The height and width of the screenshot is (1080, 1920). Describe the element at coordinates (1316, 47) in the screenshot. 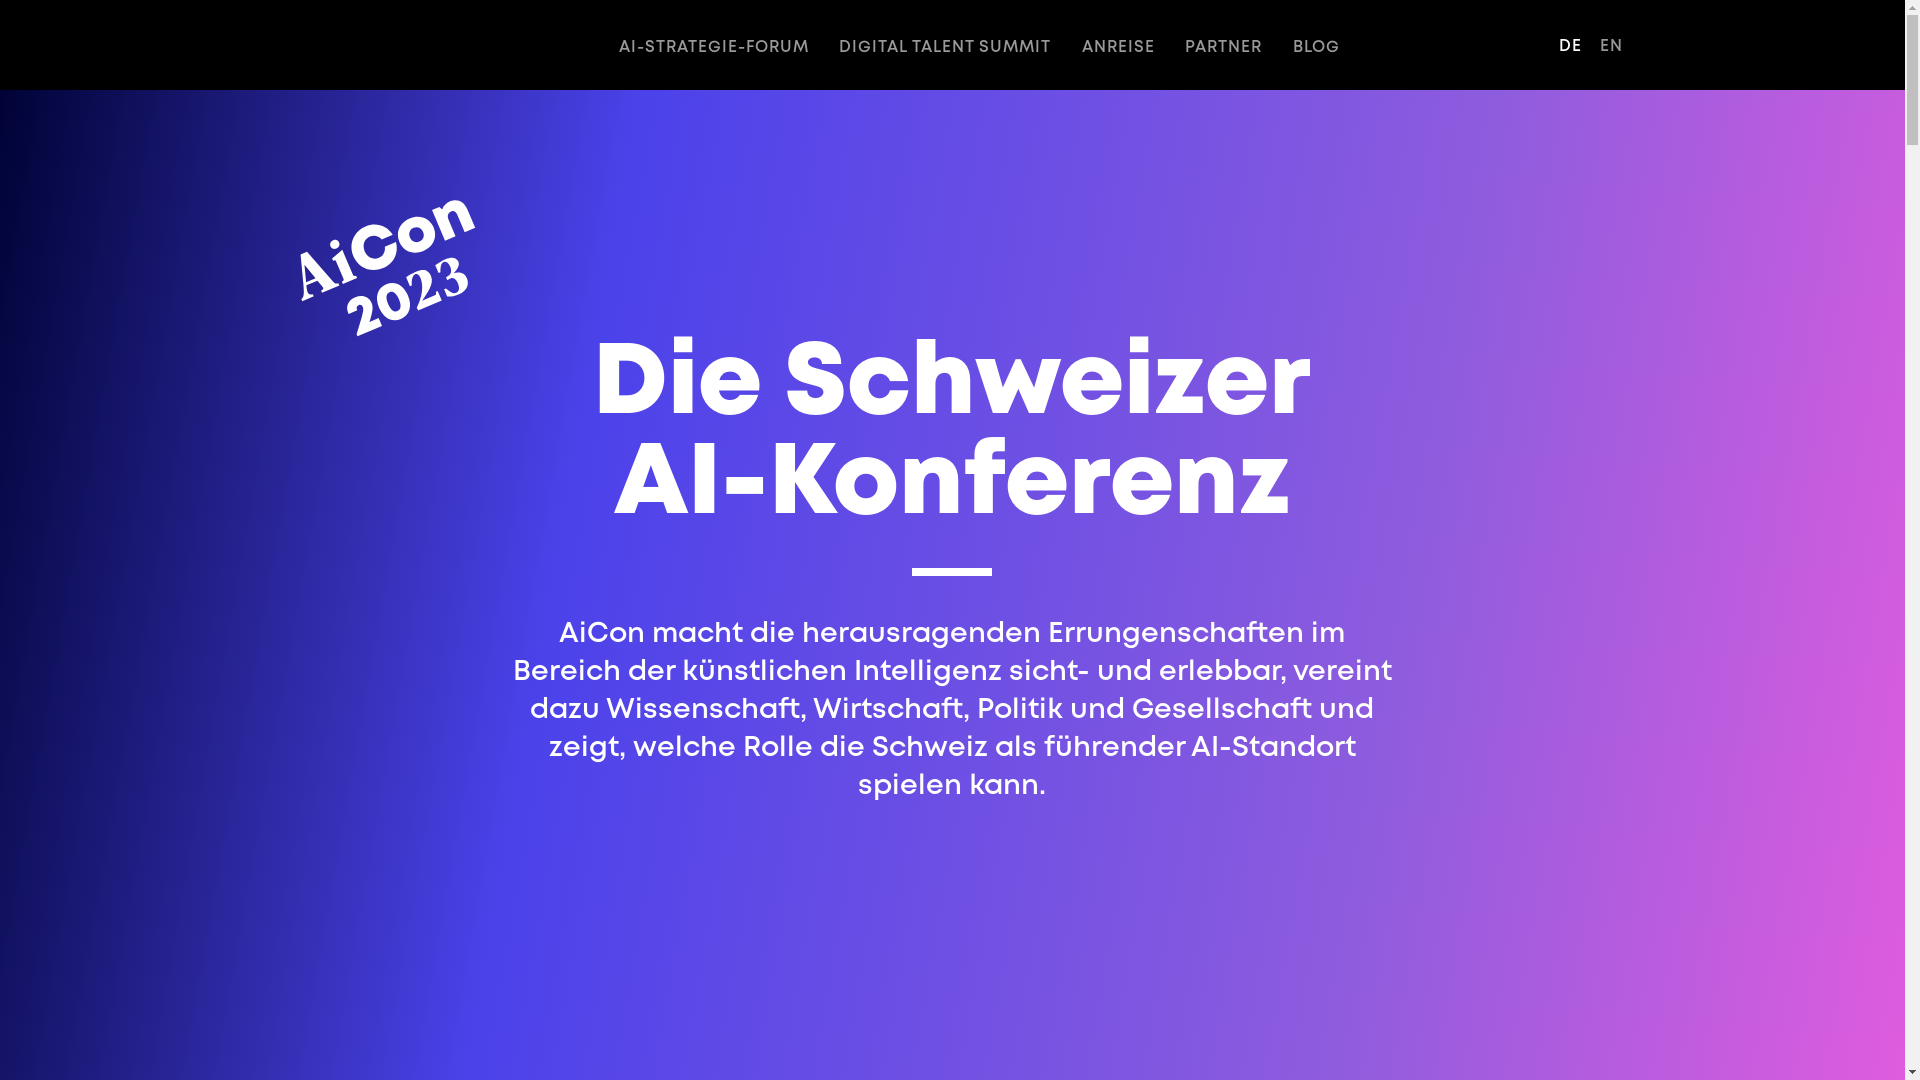

I see `BLOG` at that location.